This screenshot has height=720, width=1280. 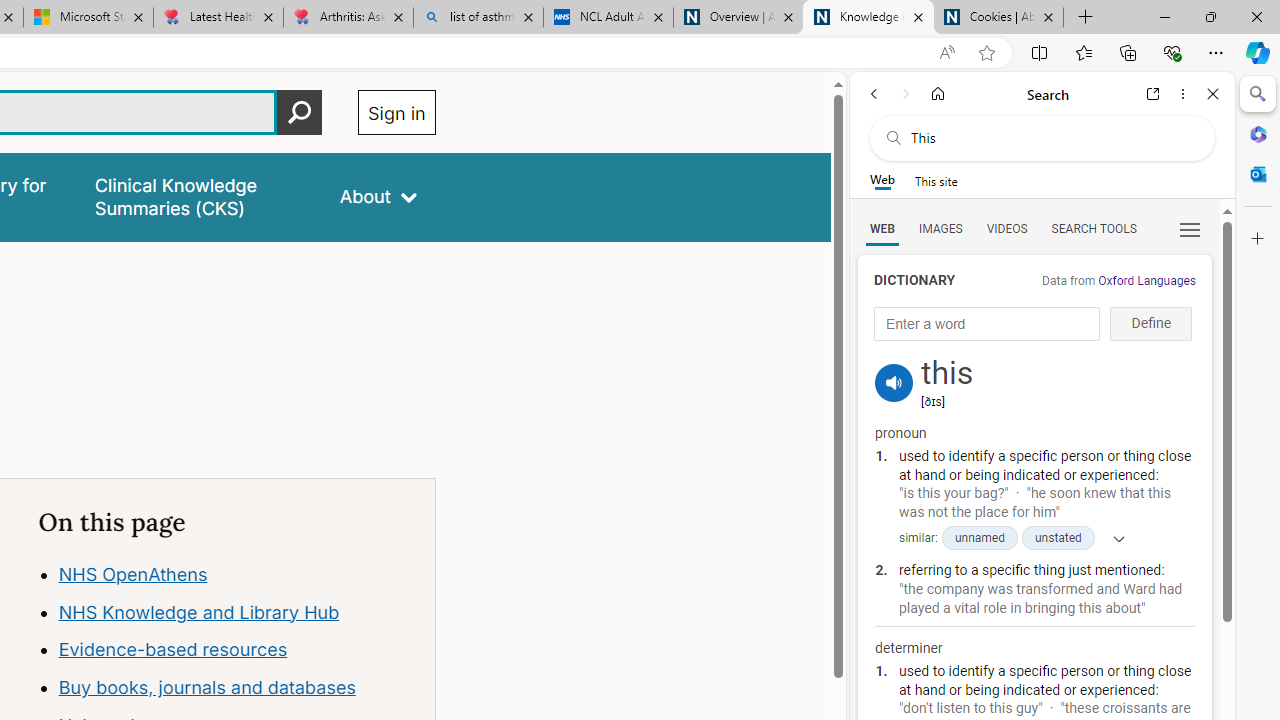 What do you see at coordinates (1112, 538) in the screenshot?
I see `Show more` at bounding box center [1112, 538].